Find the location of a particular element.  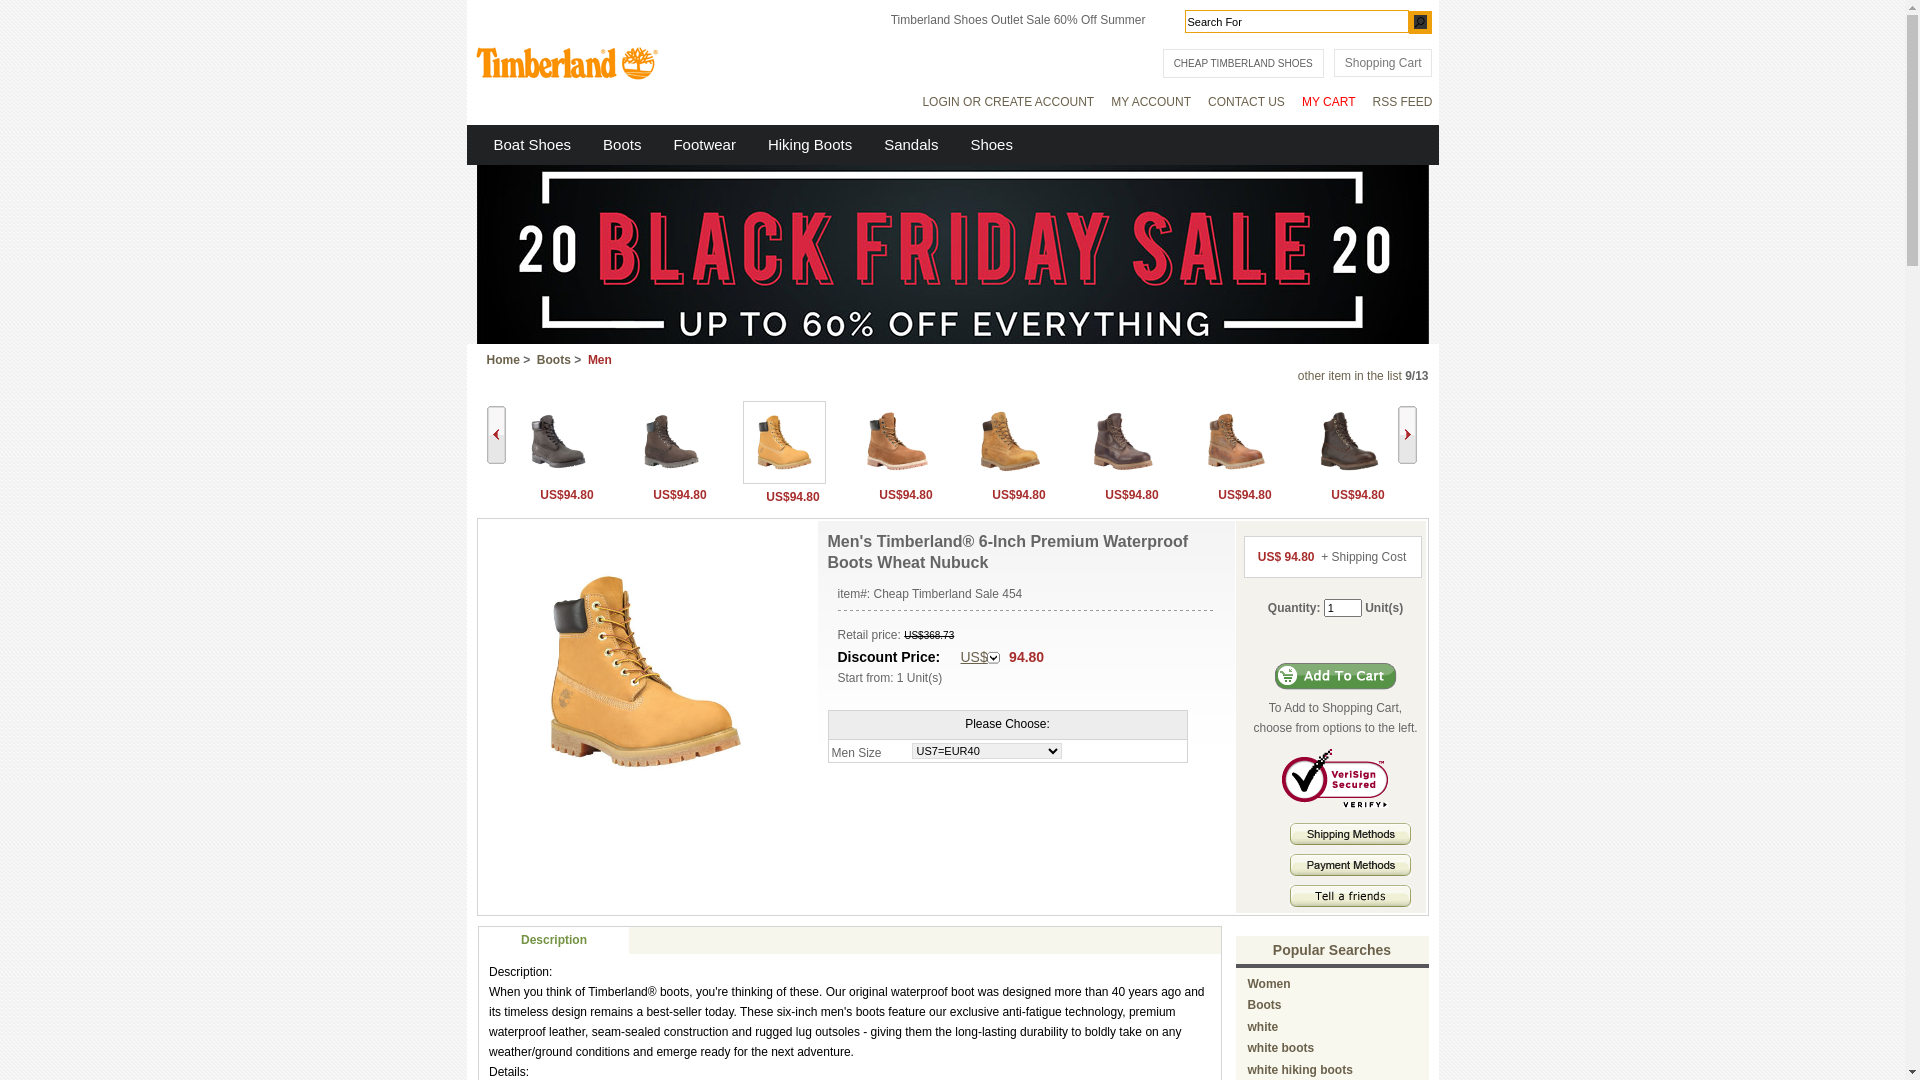

CONTACT US is located at coordinates (1246, 101).